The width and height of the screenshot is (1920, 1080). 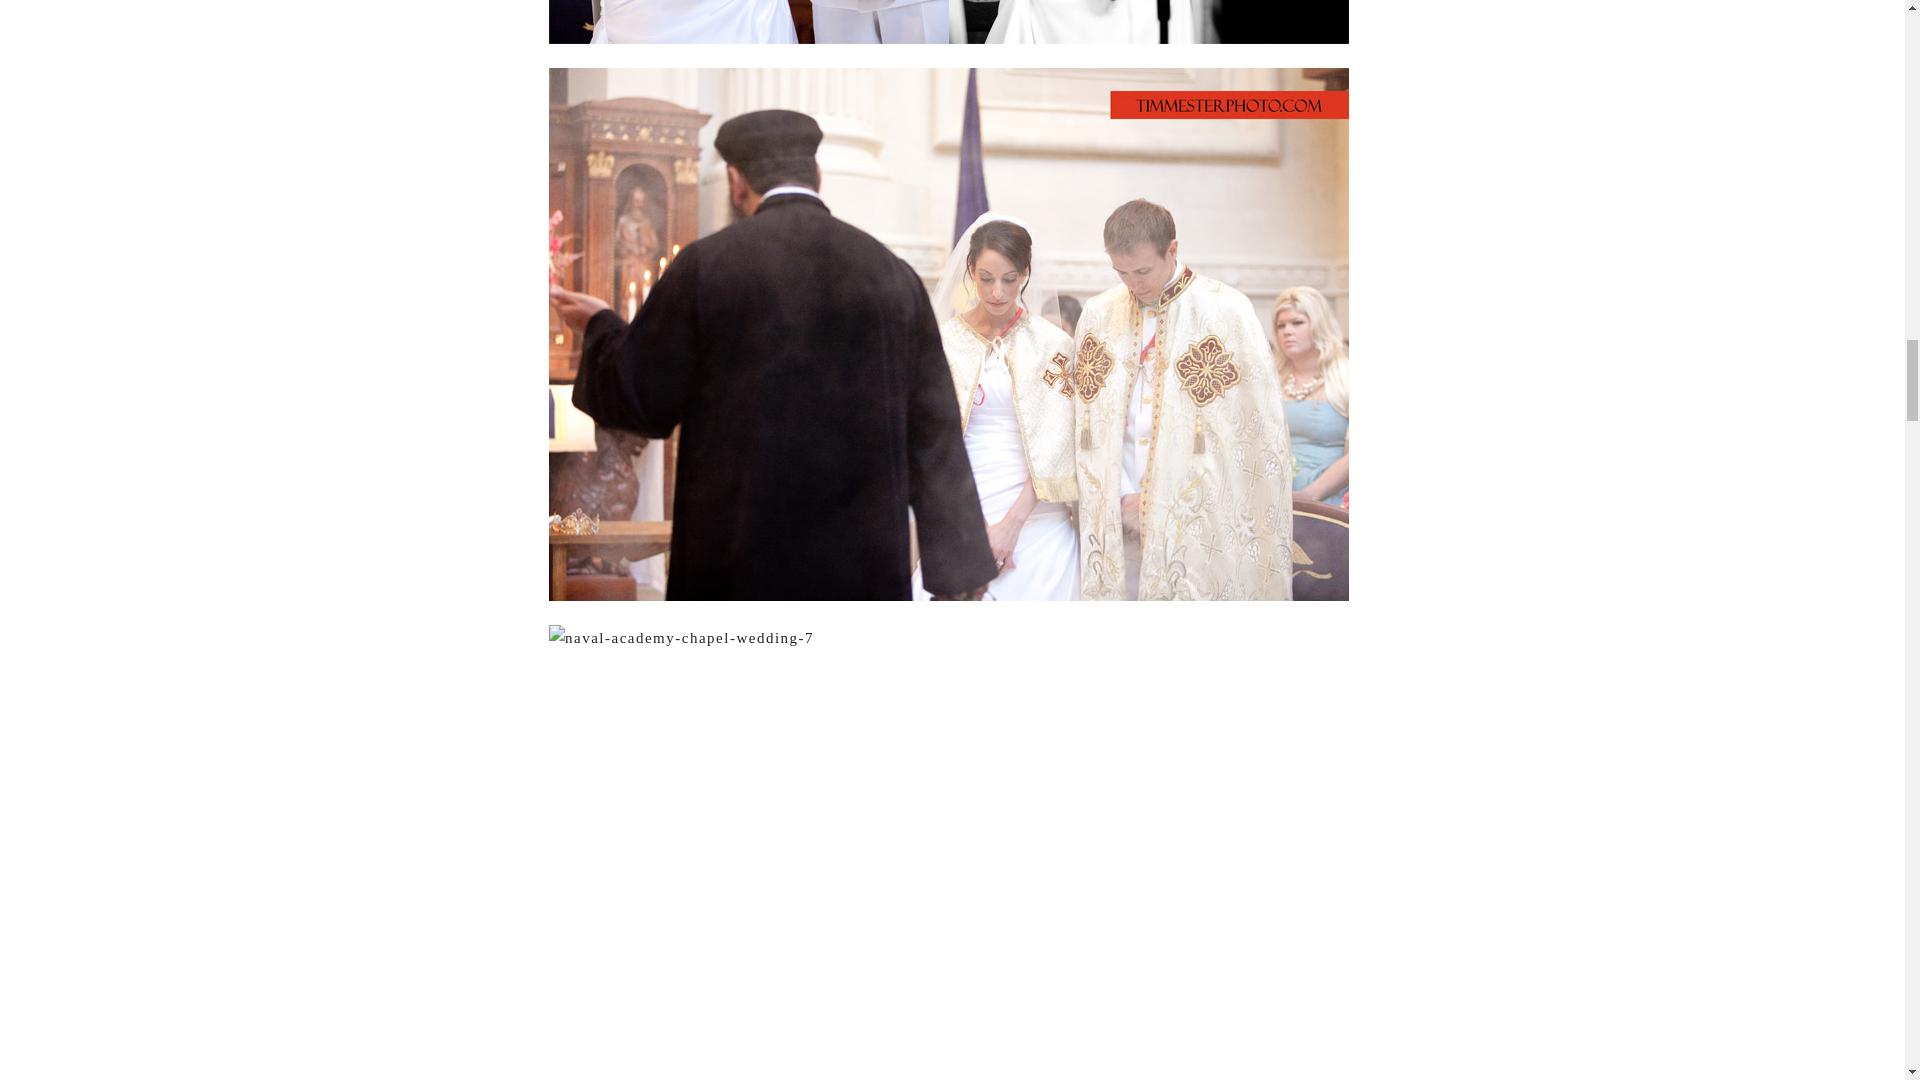 I want to click on naval-academy-chapel-wedding-4, so click(x=949, y=22).